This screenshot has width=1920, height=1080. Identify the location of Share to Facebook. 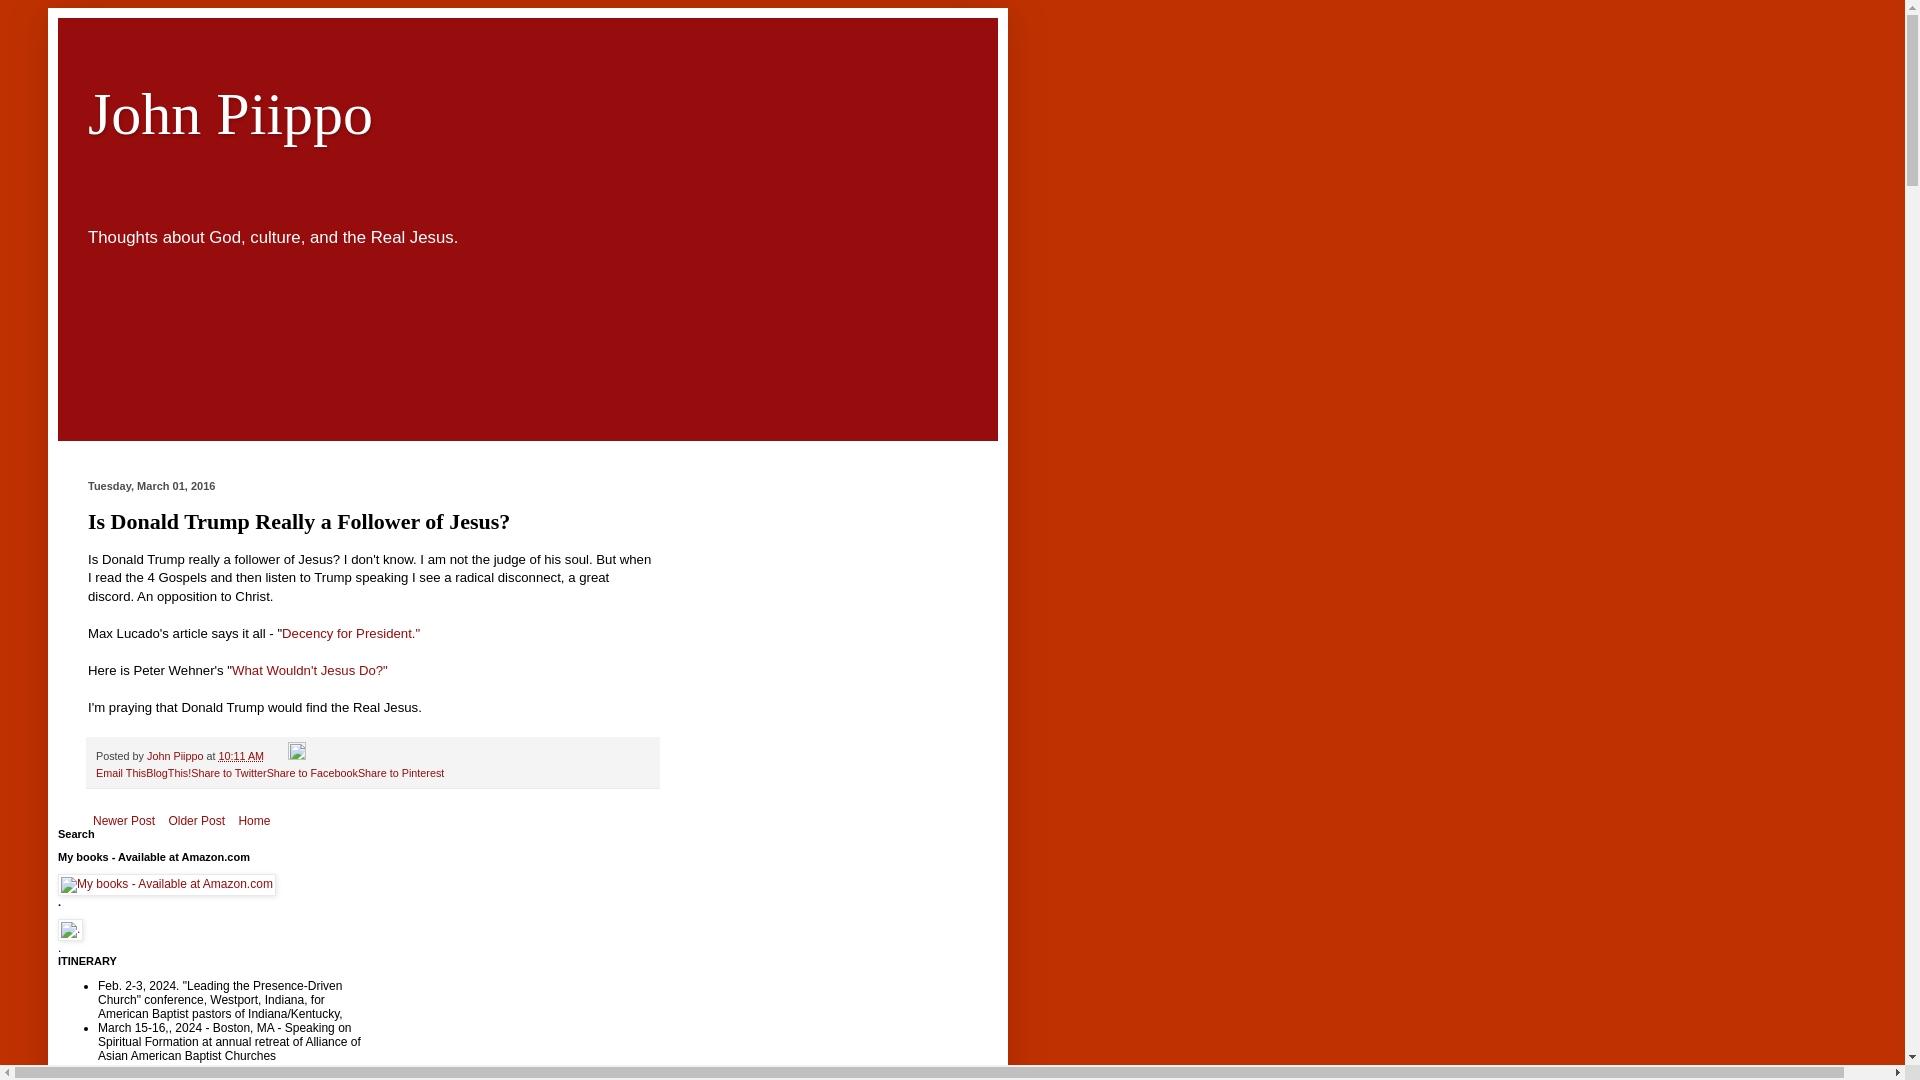
(312, 772).